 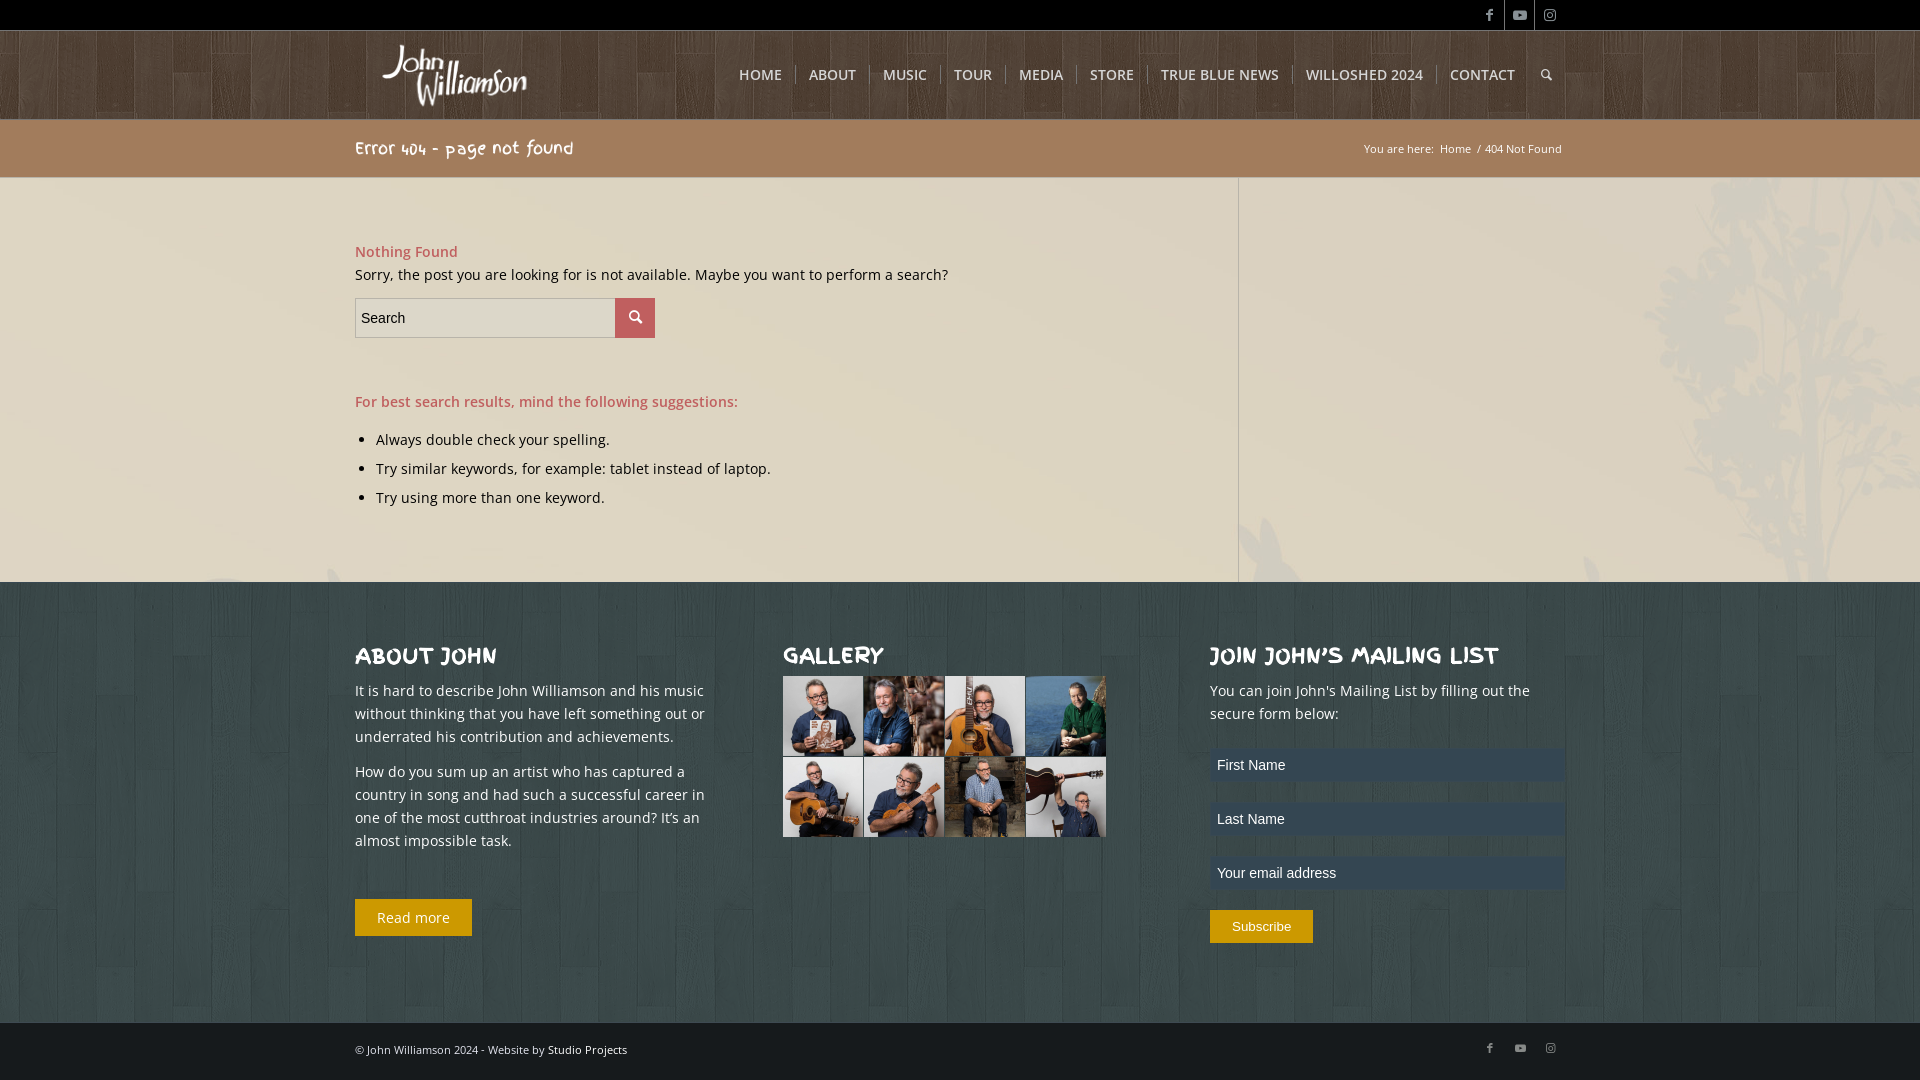 I want to click on Youtube, so click(x=1520, y=1048).